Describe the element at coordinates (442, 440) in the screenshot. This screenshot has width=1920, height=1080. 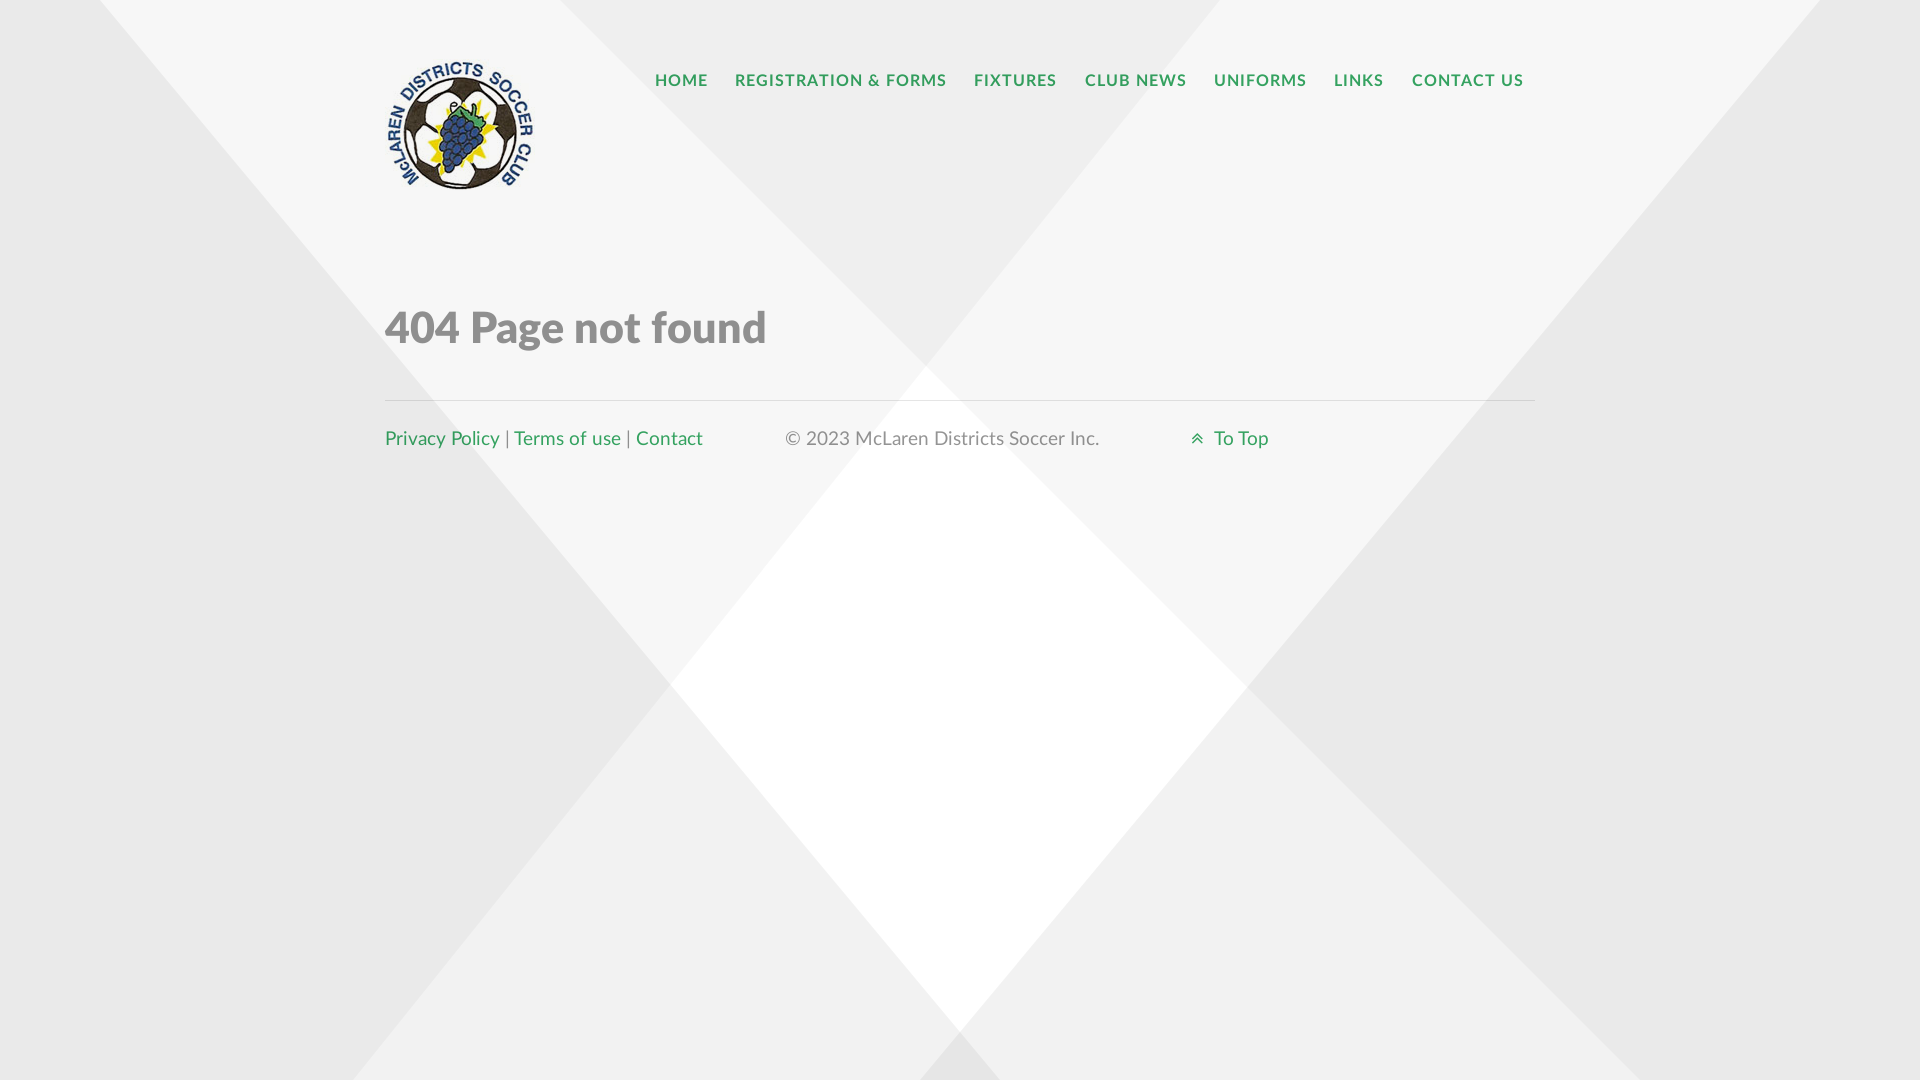
I see `Privacy Policy` at that location.